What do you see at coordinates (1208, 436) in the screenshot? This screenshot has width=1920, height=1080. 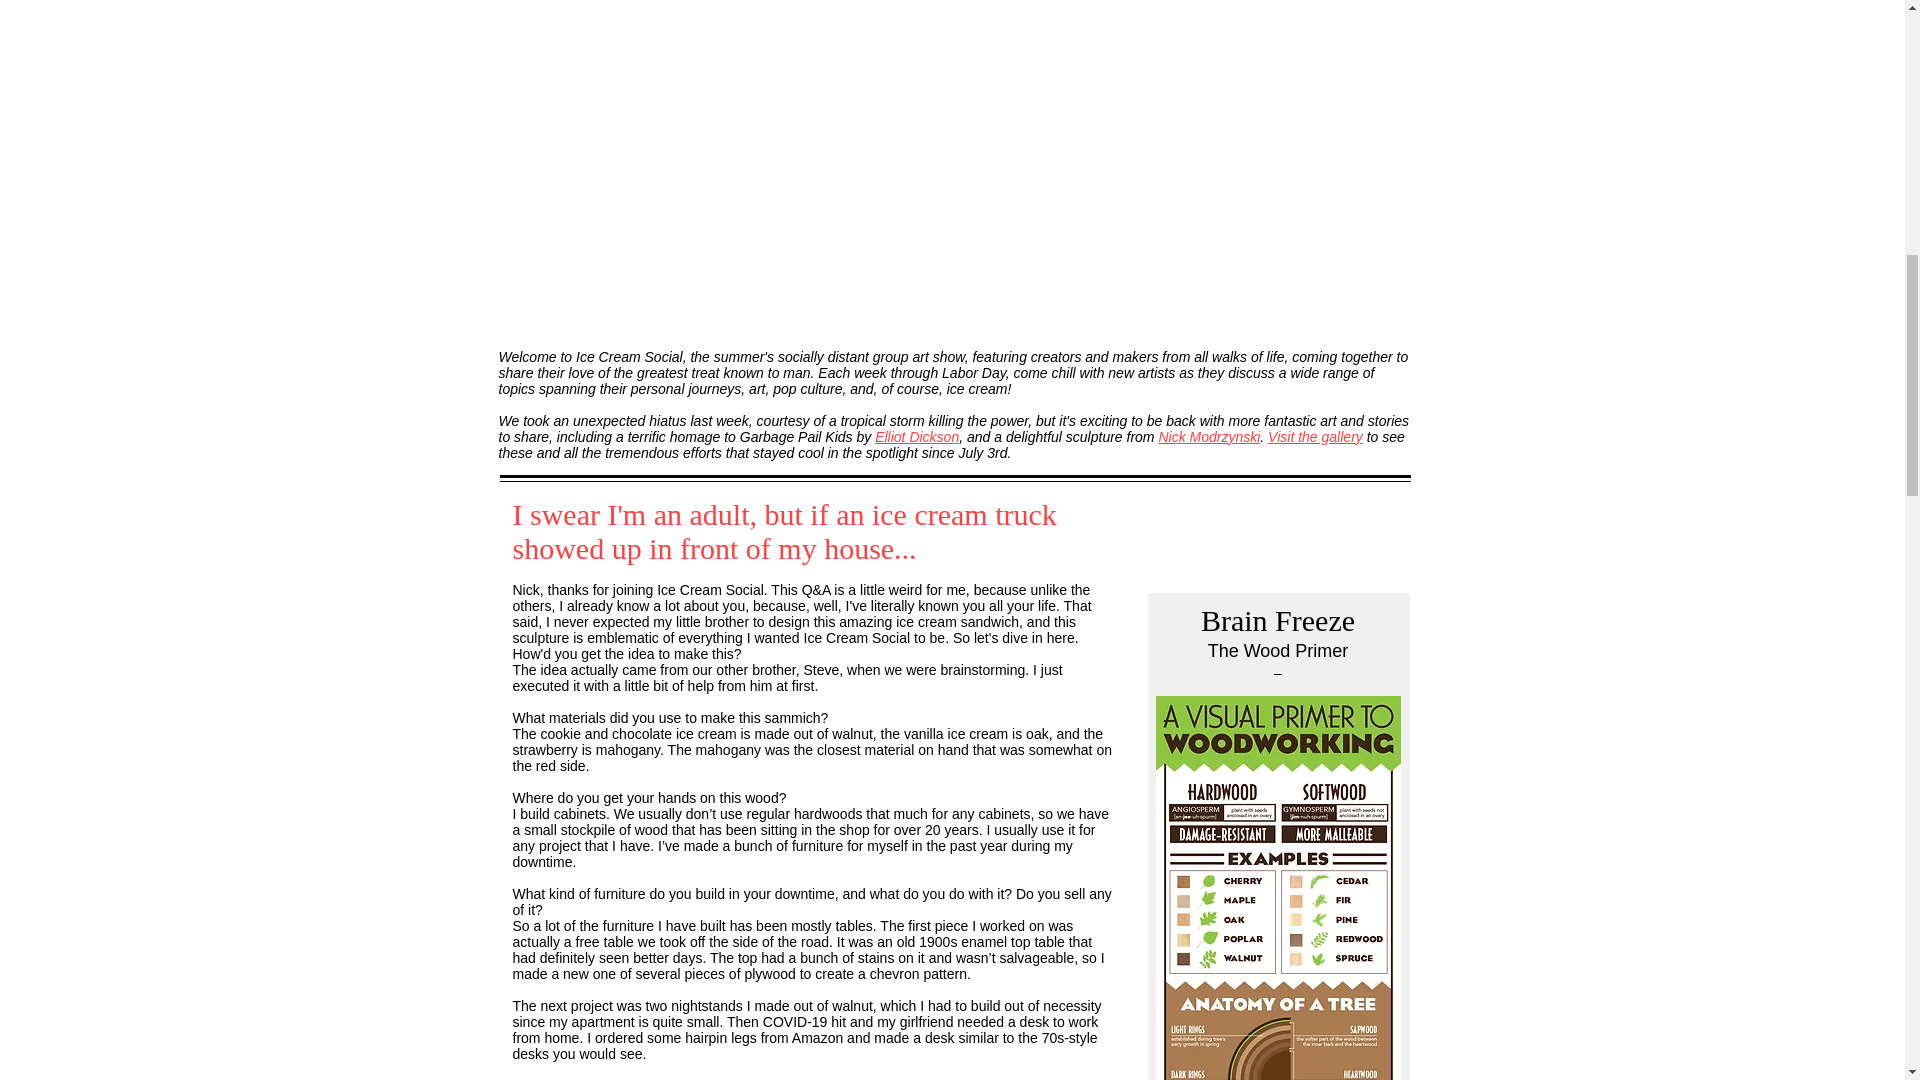 I see `Nick Modrzynski` at bounding box center [1208, 436].